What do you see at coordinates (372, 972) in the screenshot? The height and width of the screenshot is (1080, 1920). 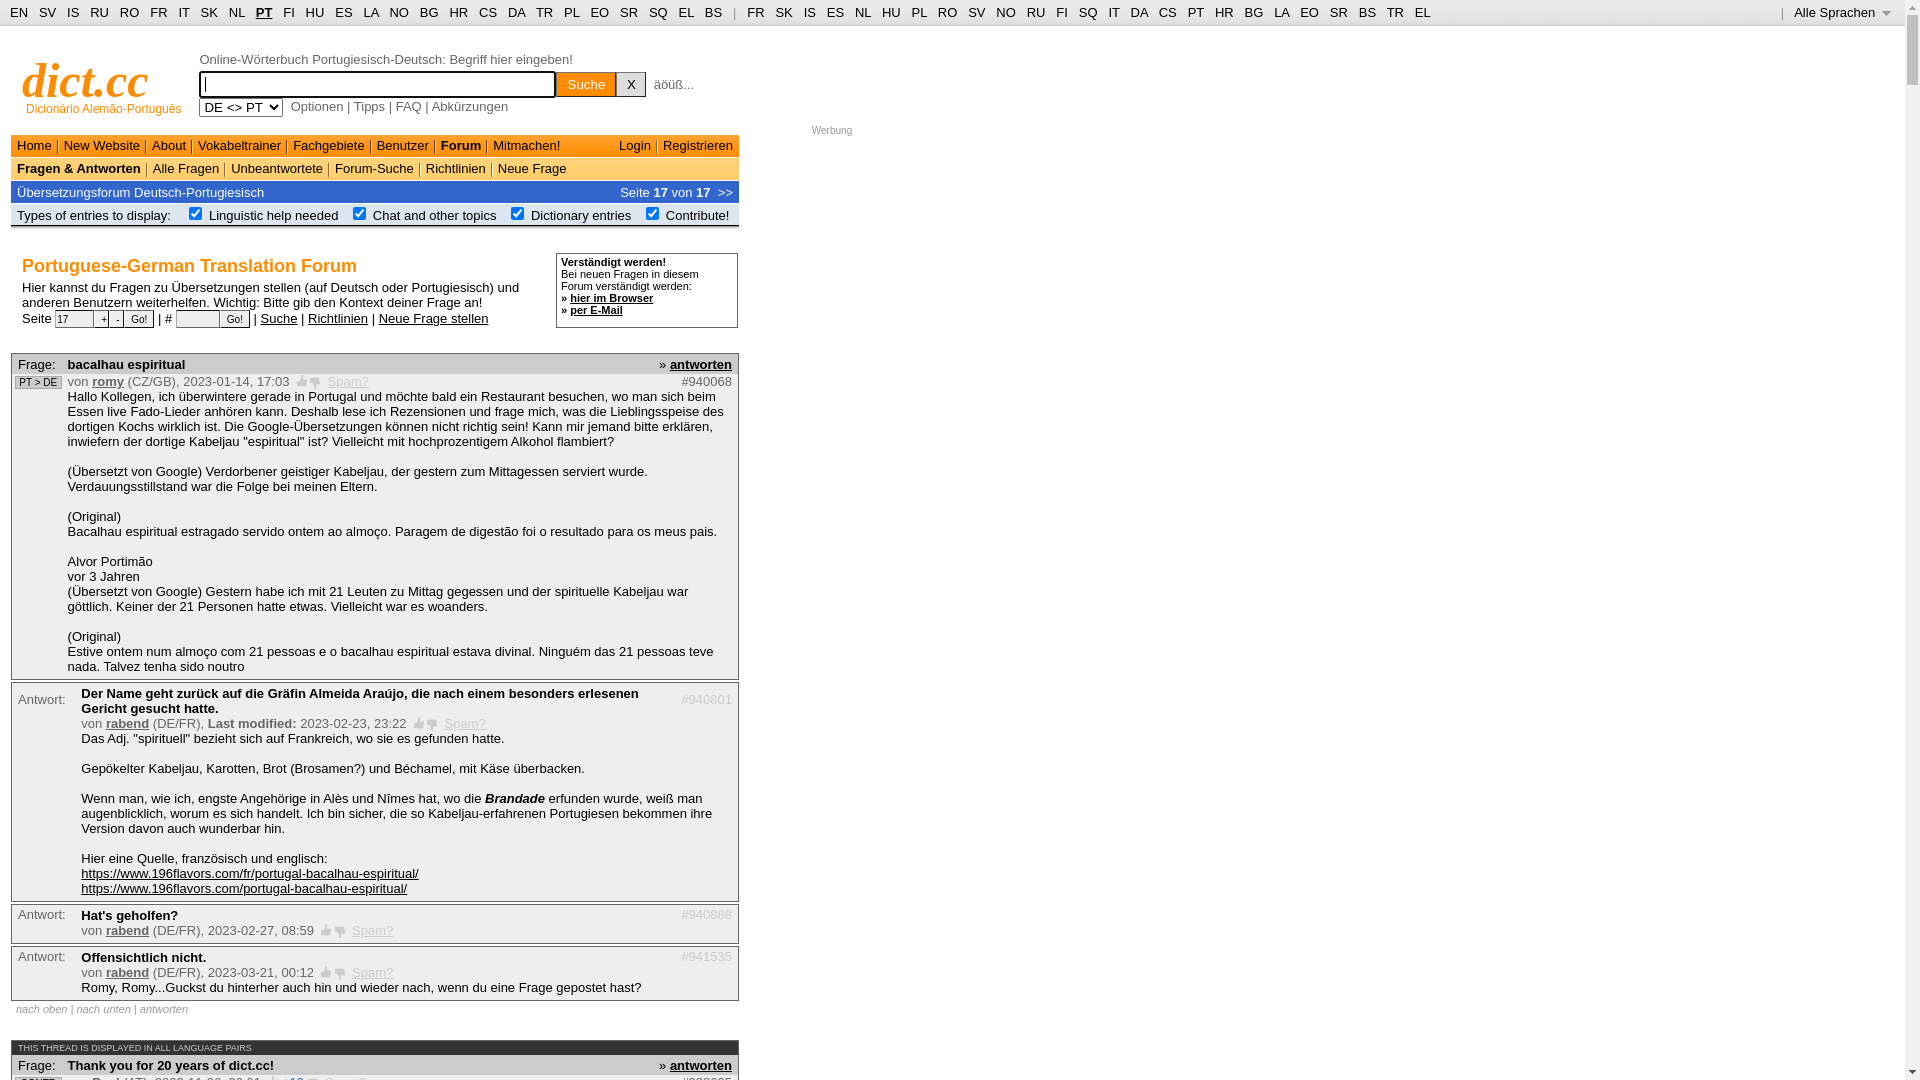 I see `Spam?` at bounding box center [372, 972].